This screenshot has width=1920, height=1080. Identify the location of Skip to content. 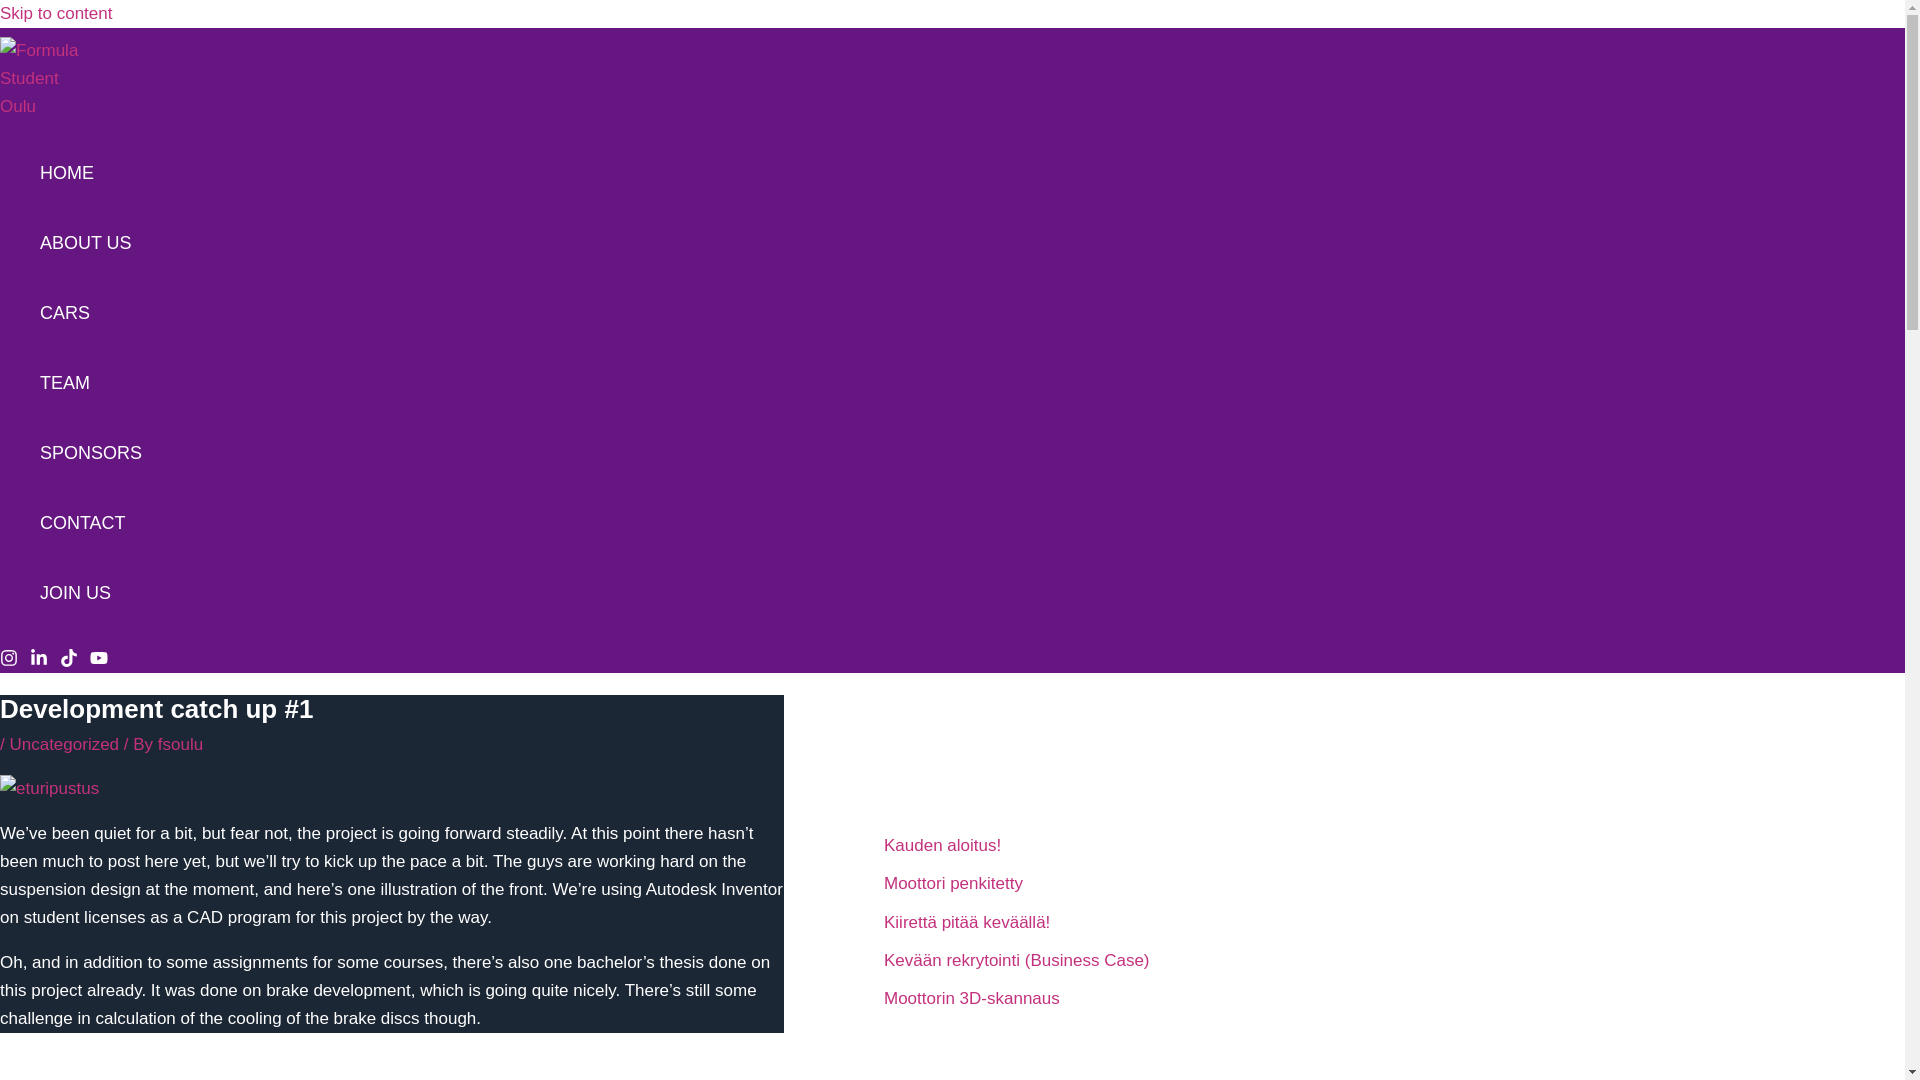
(56, 13).